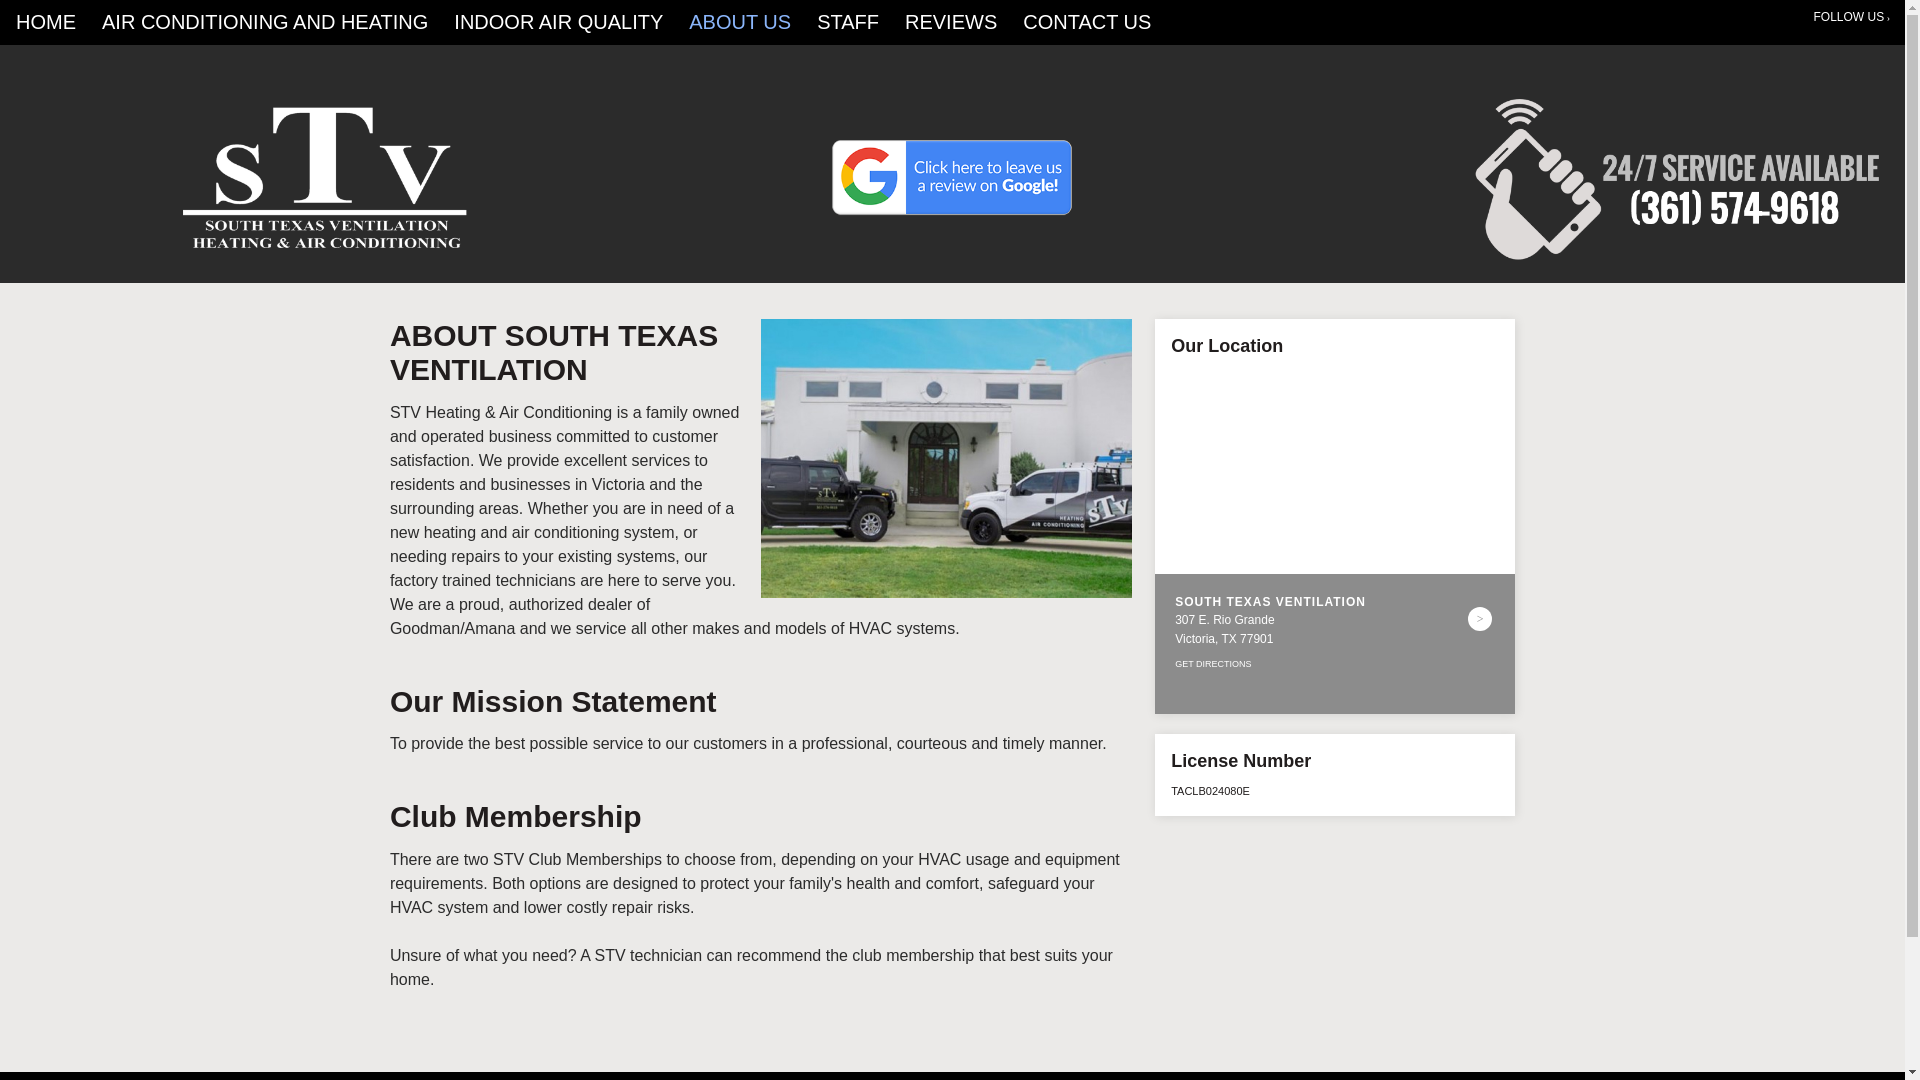 The height and width of the screenshot is (1080, 1920). What do you see at coordinates (558, 22) in the screenshot?
I see `INDOOR AIR QUALITY` at bounding box center [558, 22].